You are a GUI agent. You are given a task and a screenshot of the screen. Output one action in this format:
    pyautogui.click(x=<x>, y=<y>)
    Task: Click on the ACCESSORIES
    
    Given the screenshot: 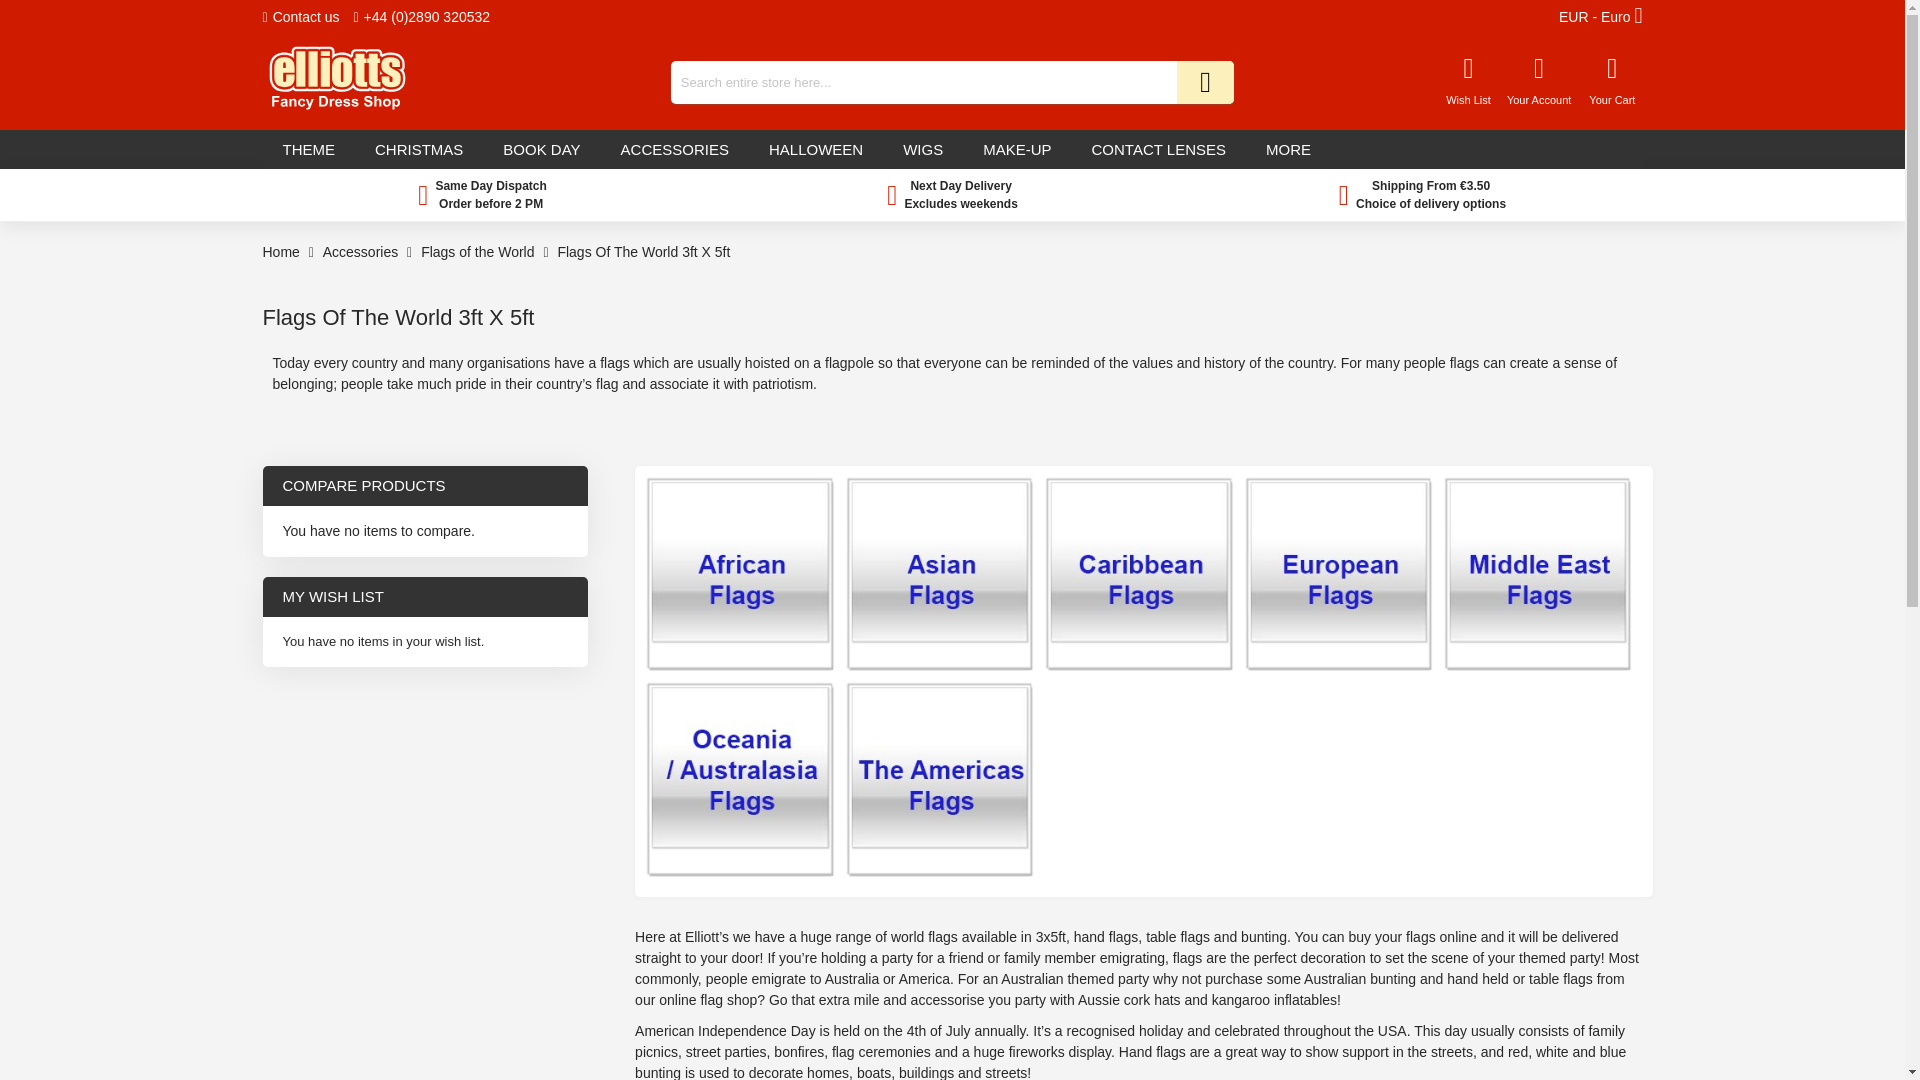 What is the action you would take?
    pyautogui.click(x=674, y=148)
    